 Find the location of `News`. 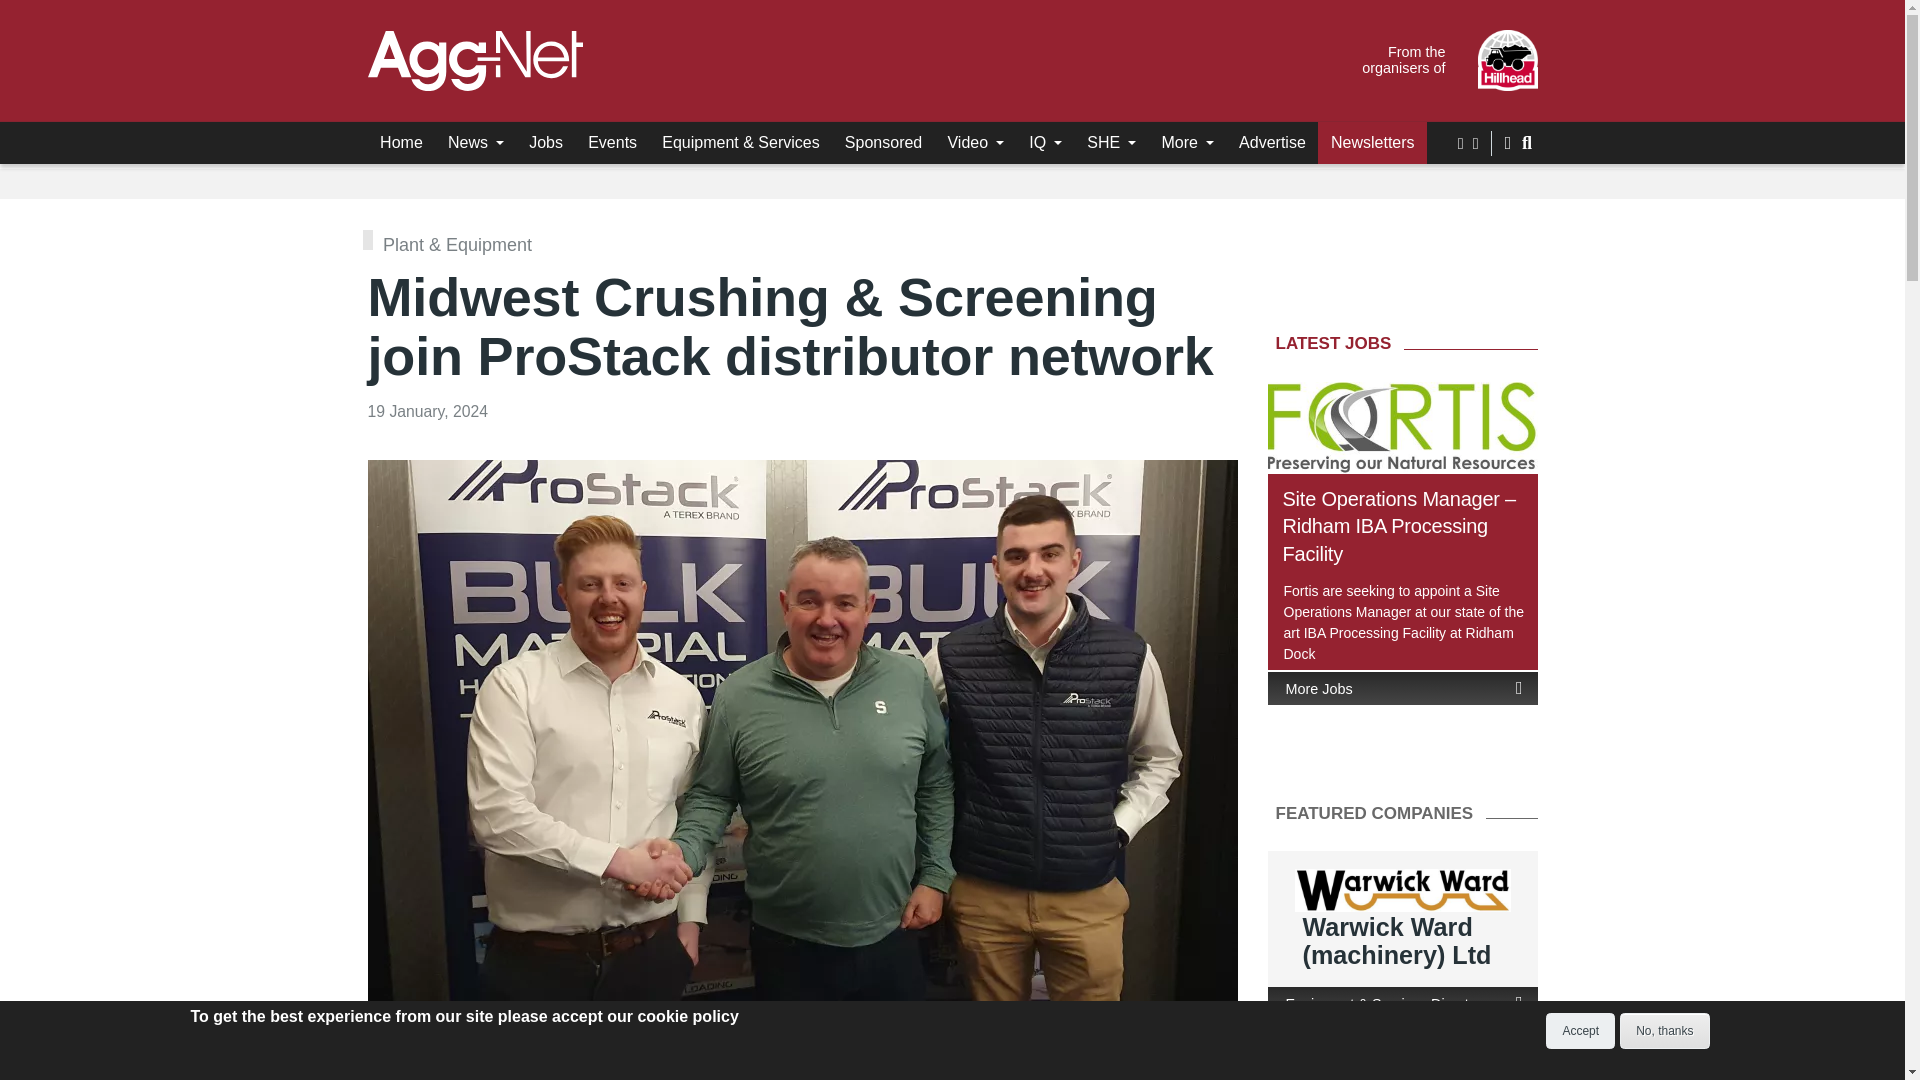

News is located at coordinates (476, 143).